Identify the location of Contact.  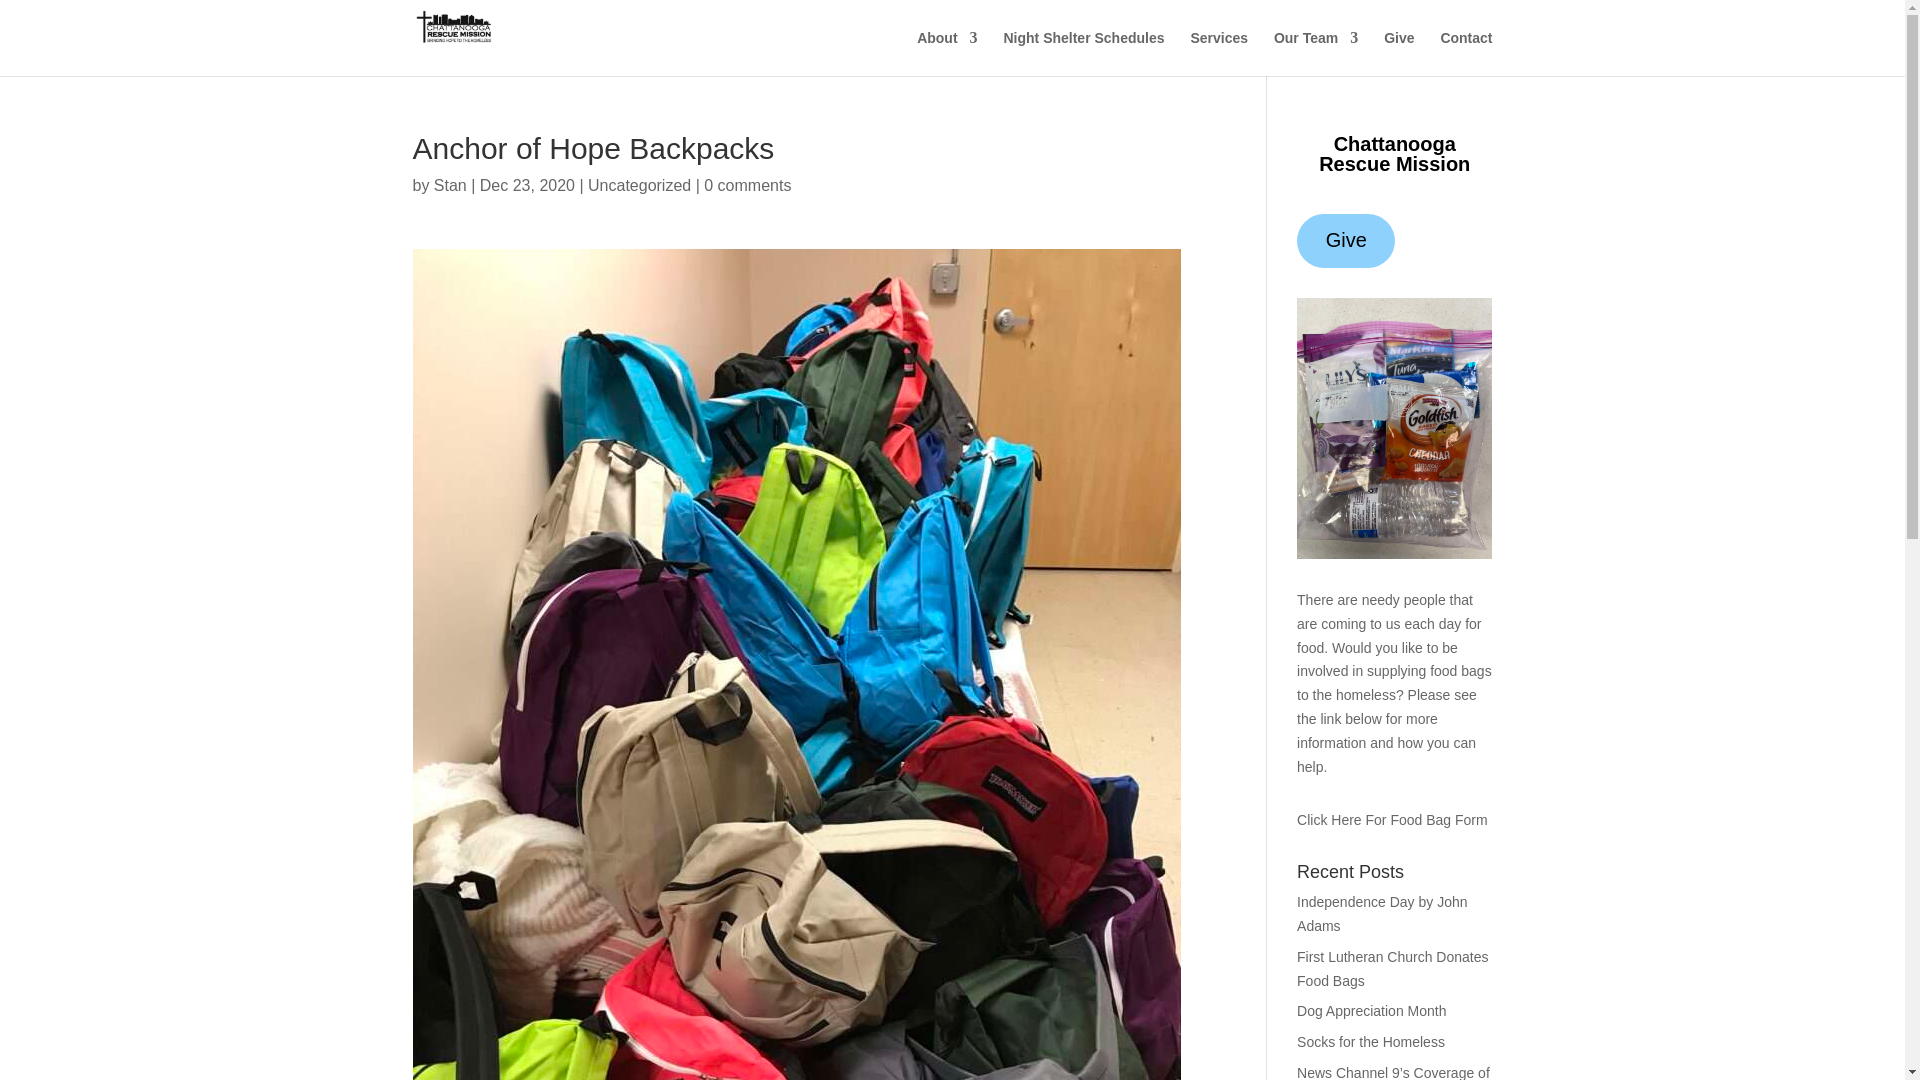
(1466, 53).